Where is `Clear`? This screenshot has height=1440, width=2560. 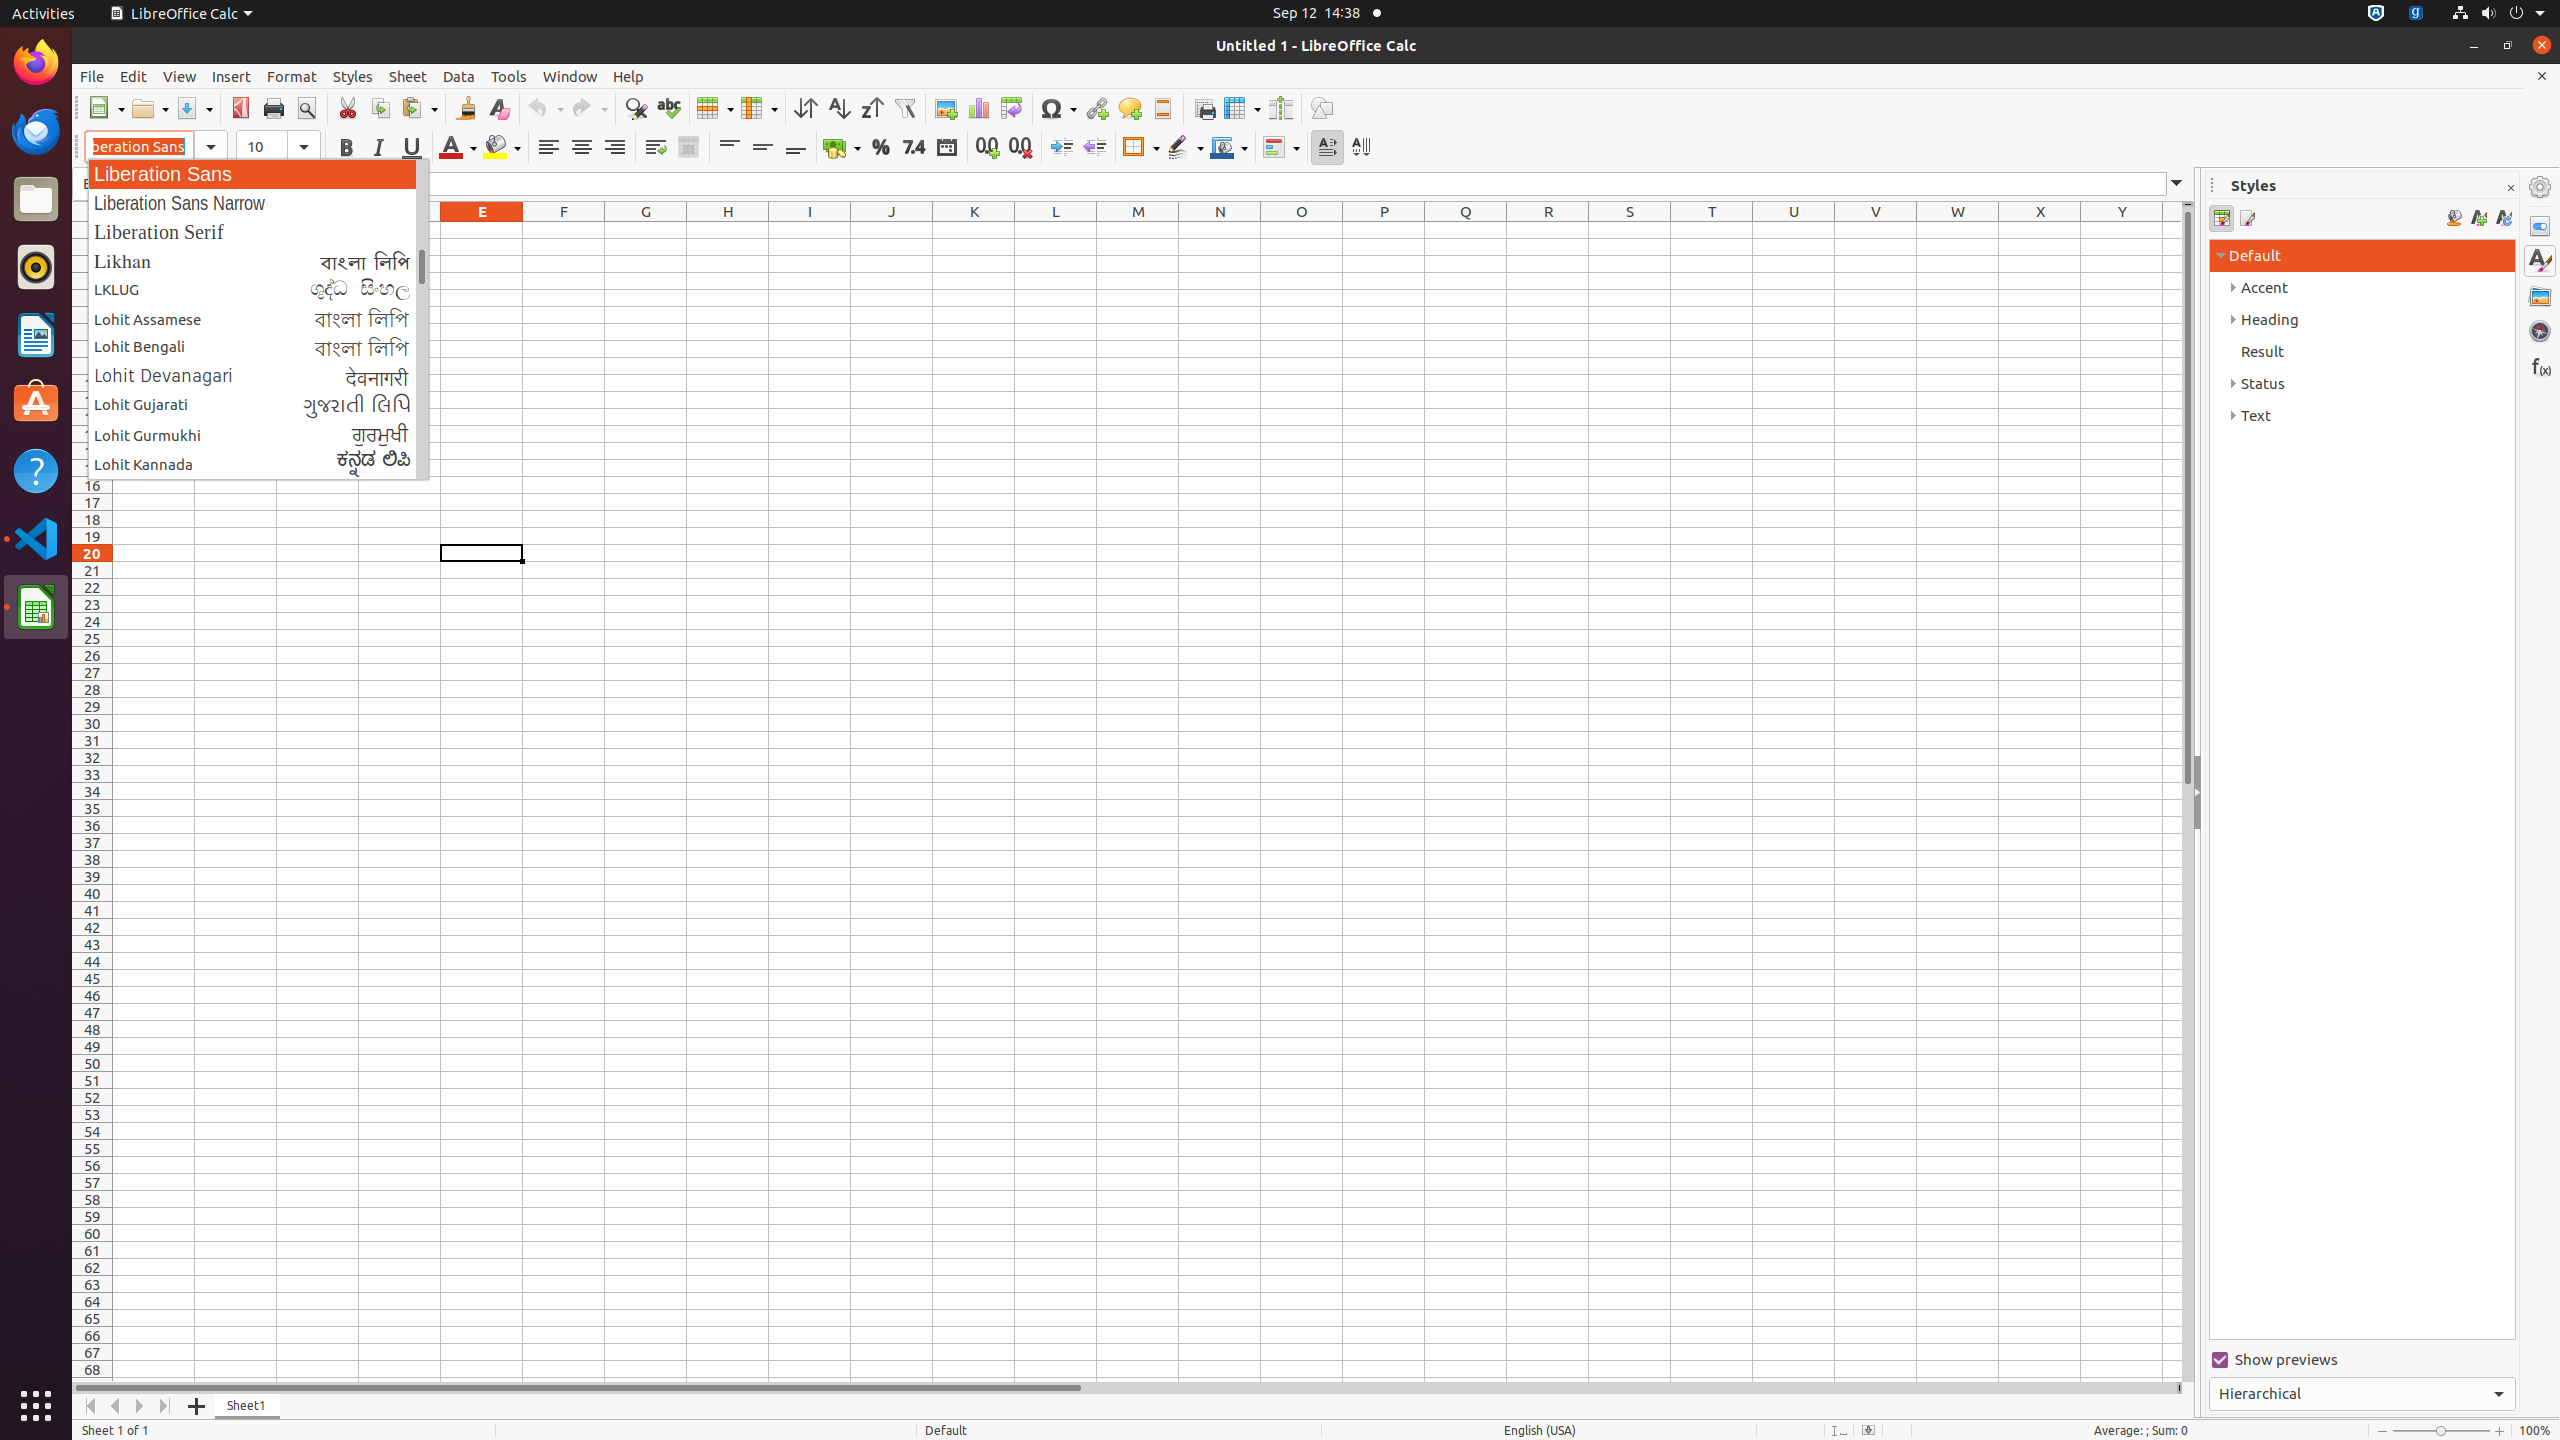
Clear is located at coordinates (498, 108).